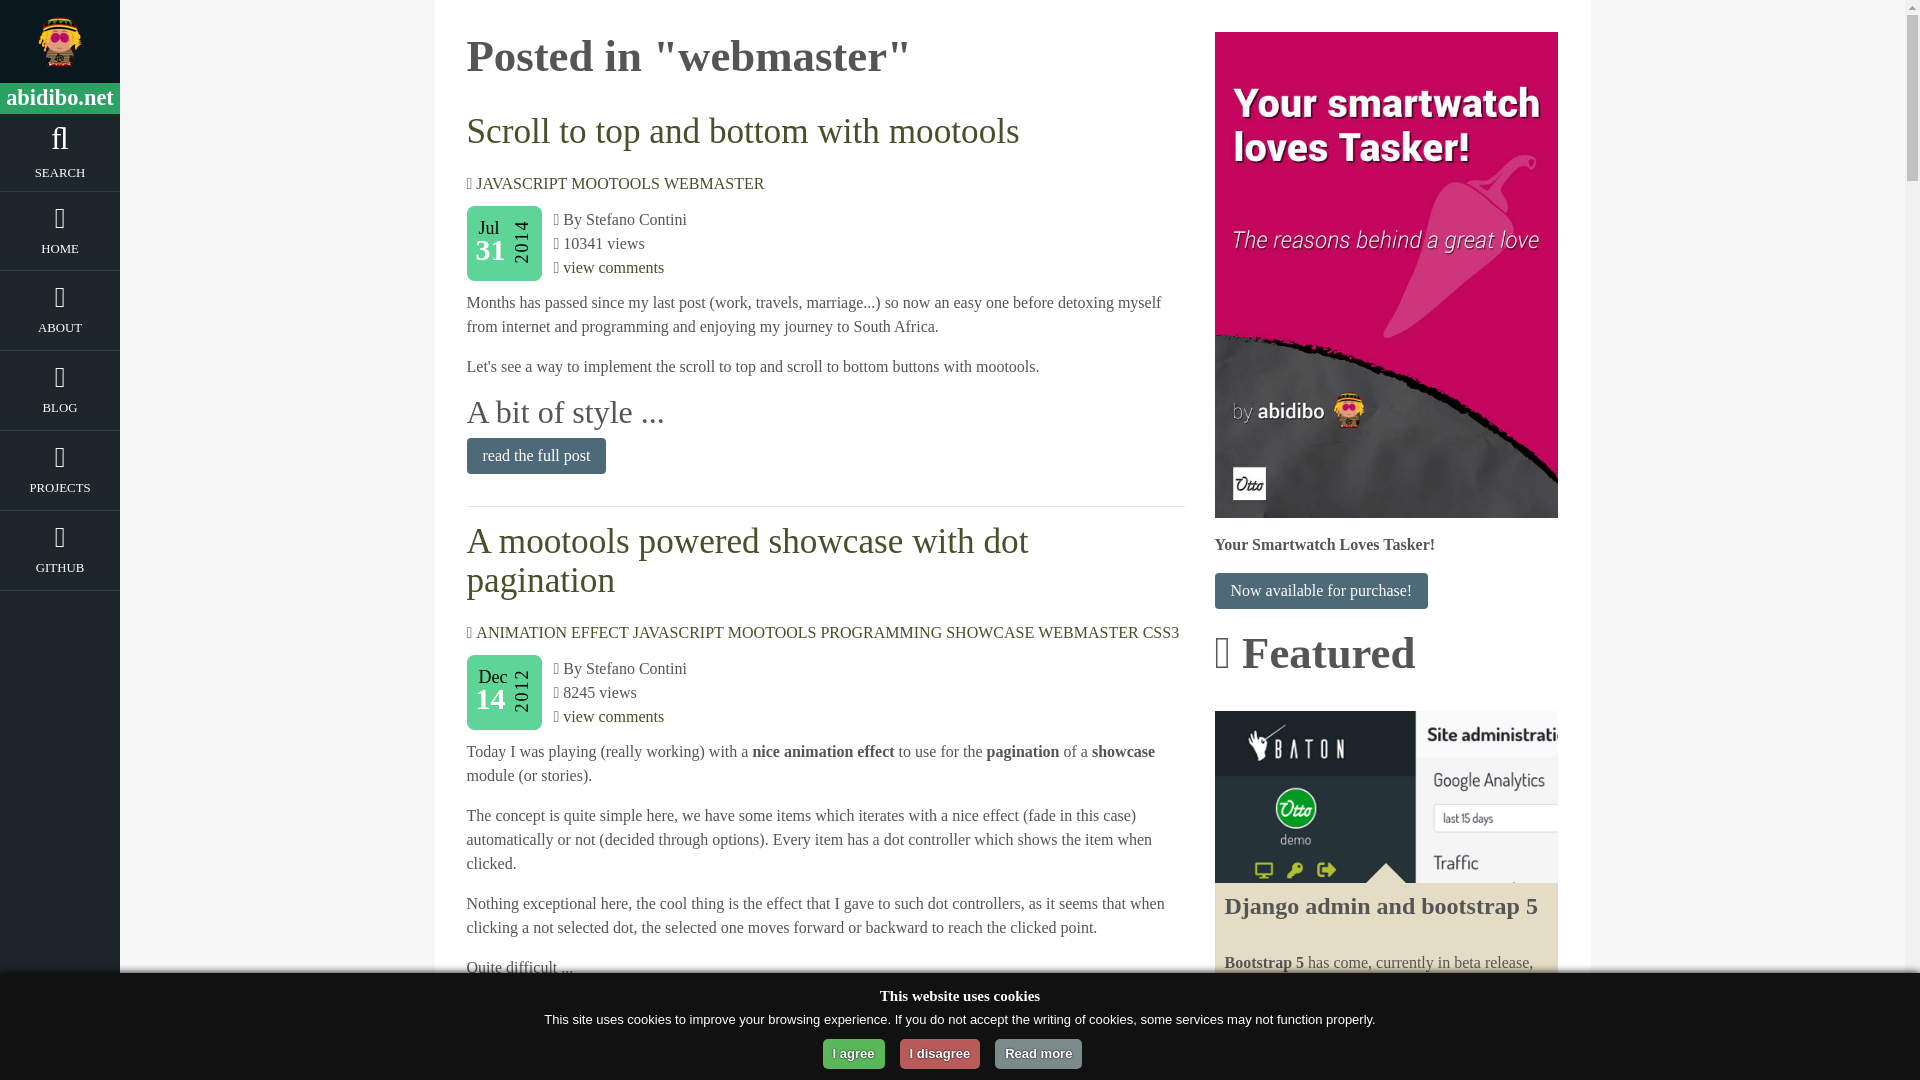 This screenshot has height=1080, width=1920. What do you see at coordinates (714, 183) in the screenshot?
I see `WEBMASTER` at bounding box center [714, 183].